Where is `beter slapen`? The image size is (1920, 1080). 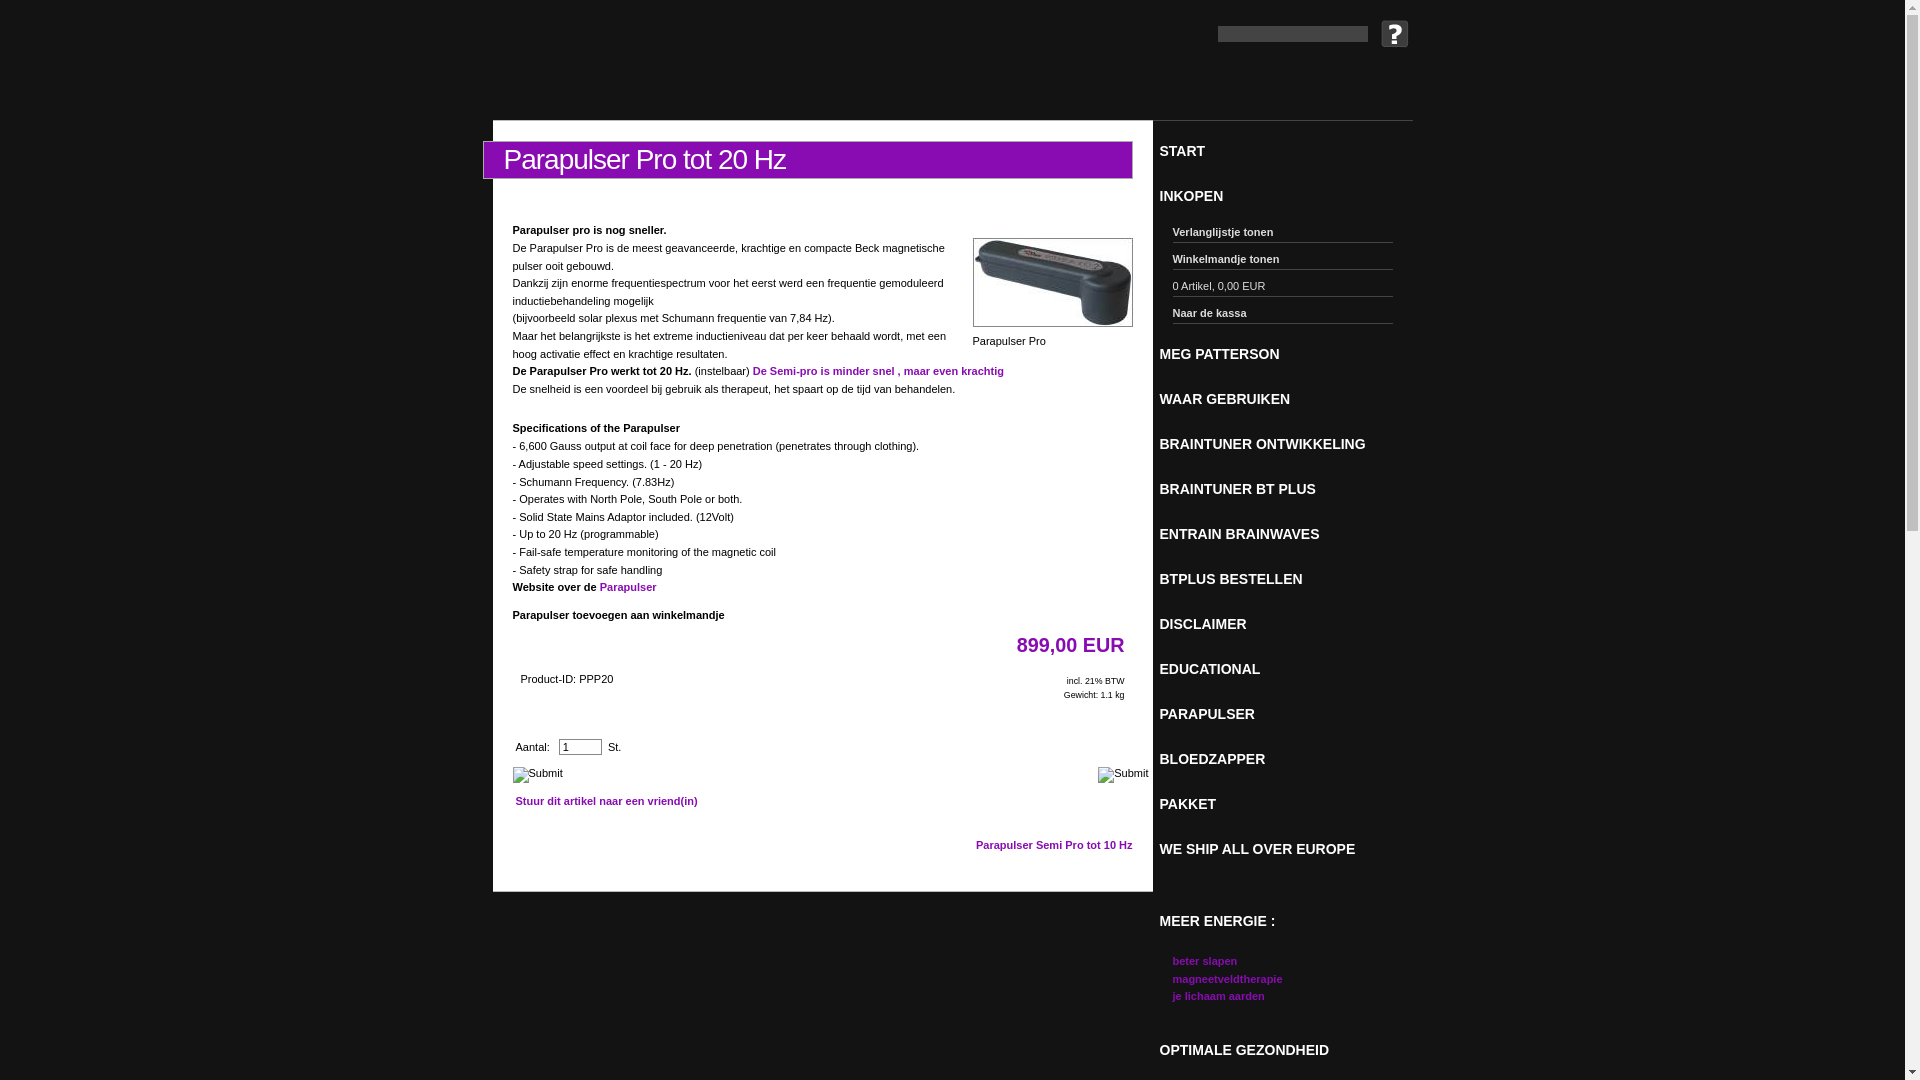
beter slapen is located at coordinates (1204, 961).